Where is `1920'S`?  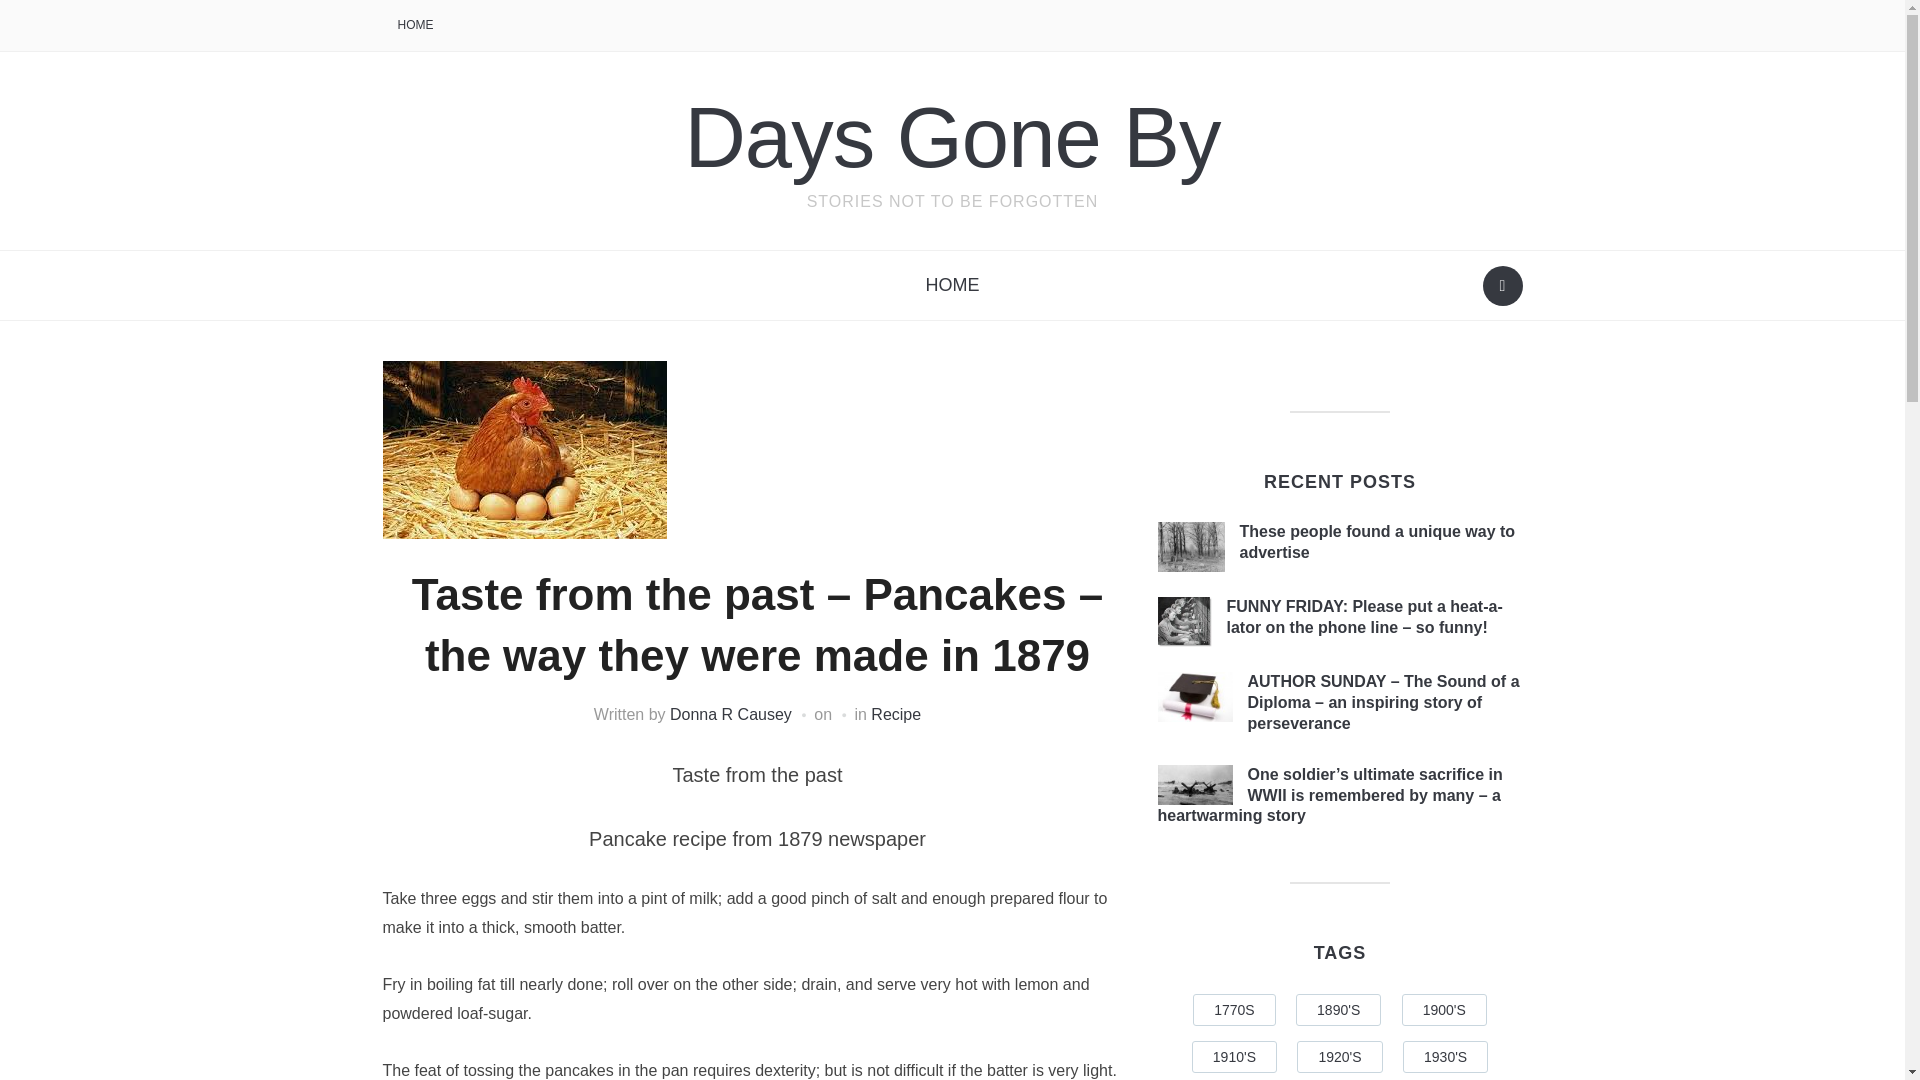
1920'S is located at coordinates (1340, 1057).